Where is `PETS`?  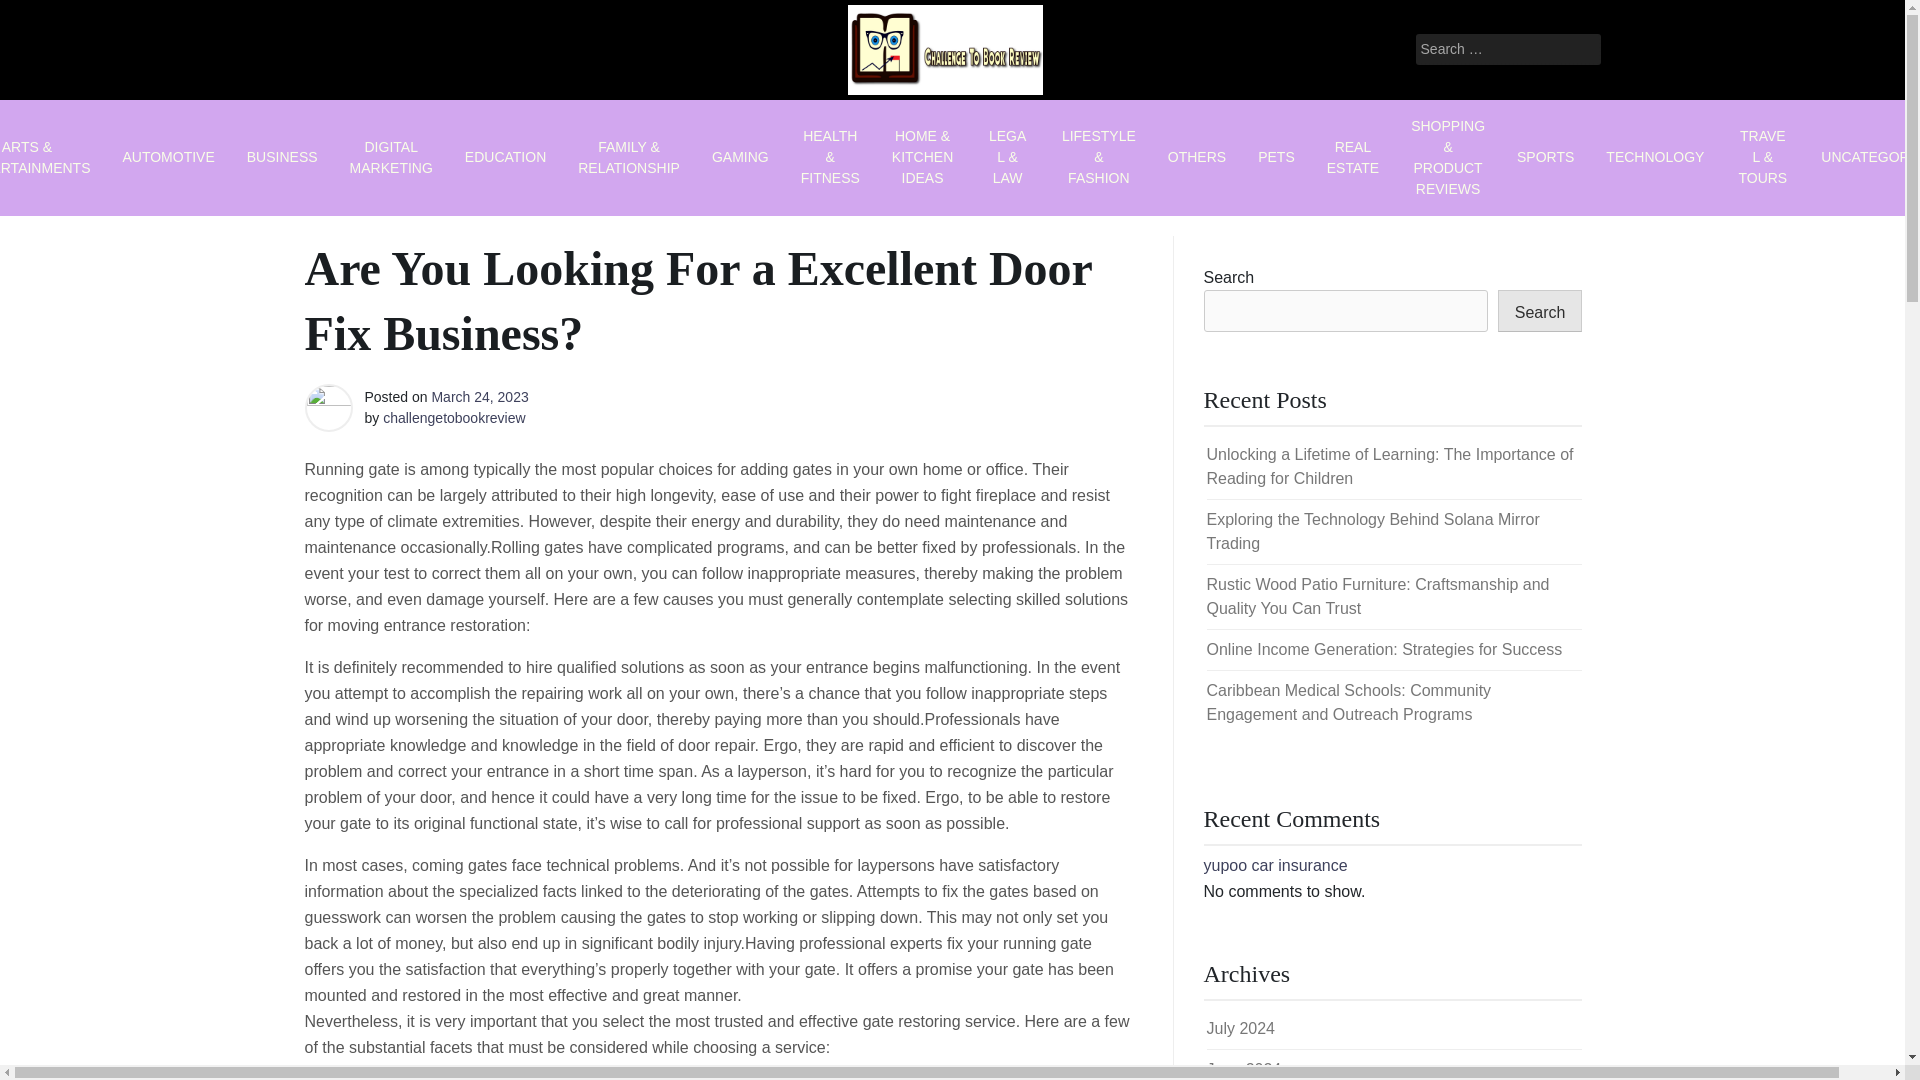 PETS is located at coordinates (1276, 156).